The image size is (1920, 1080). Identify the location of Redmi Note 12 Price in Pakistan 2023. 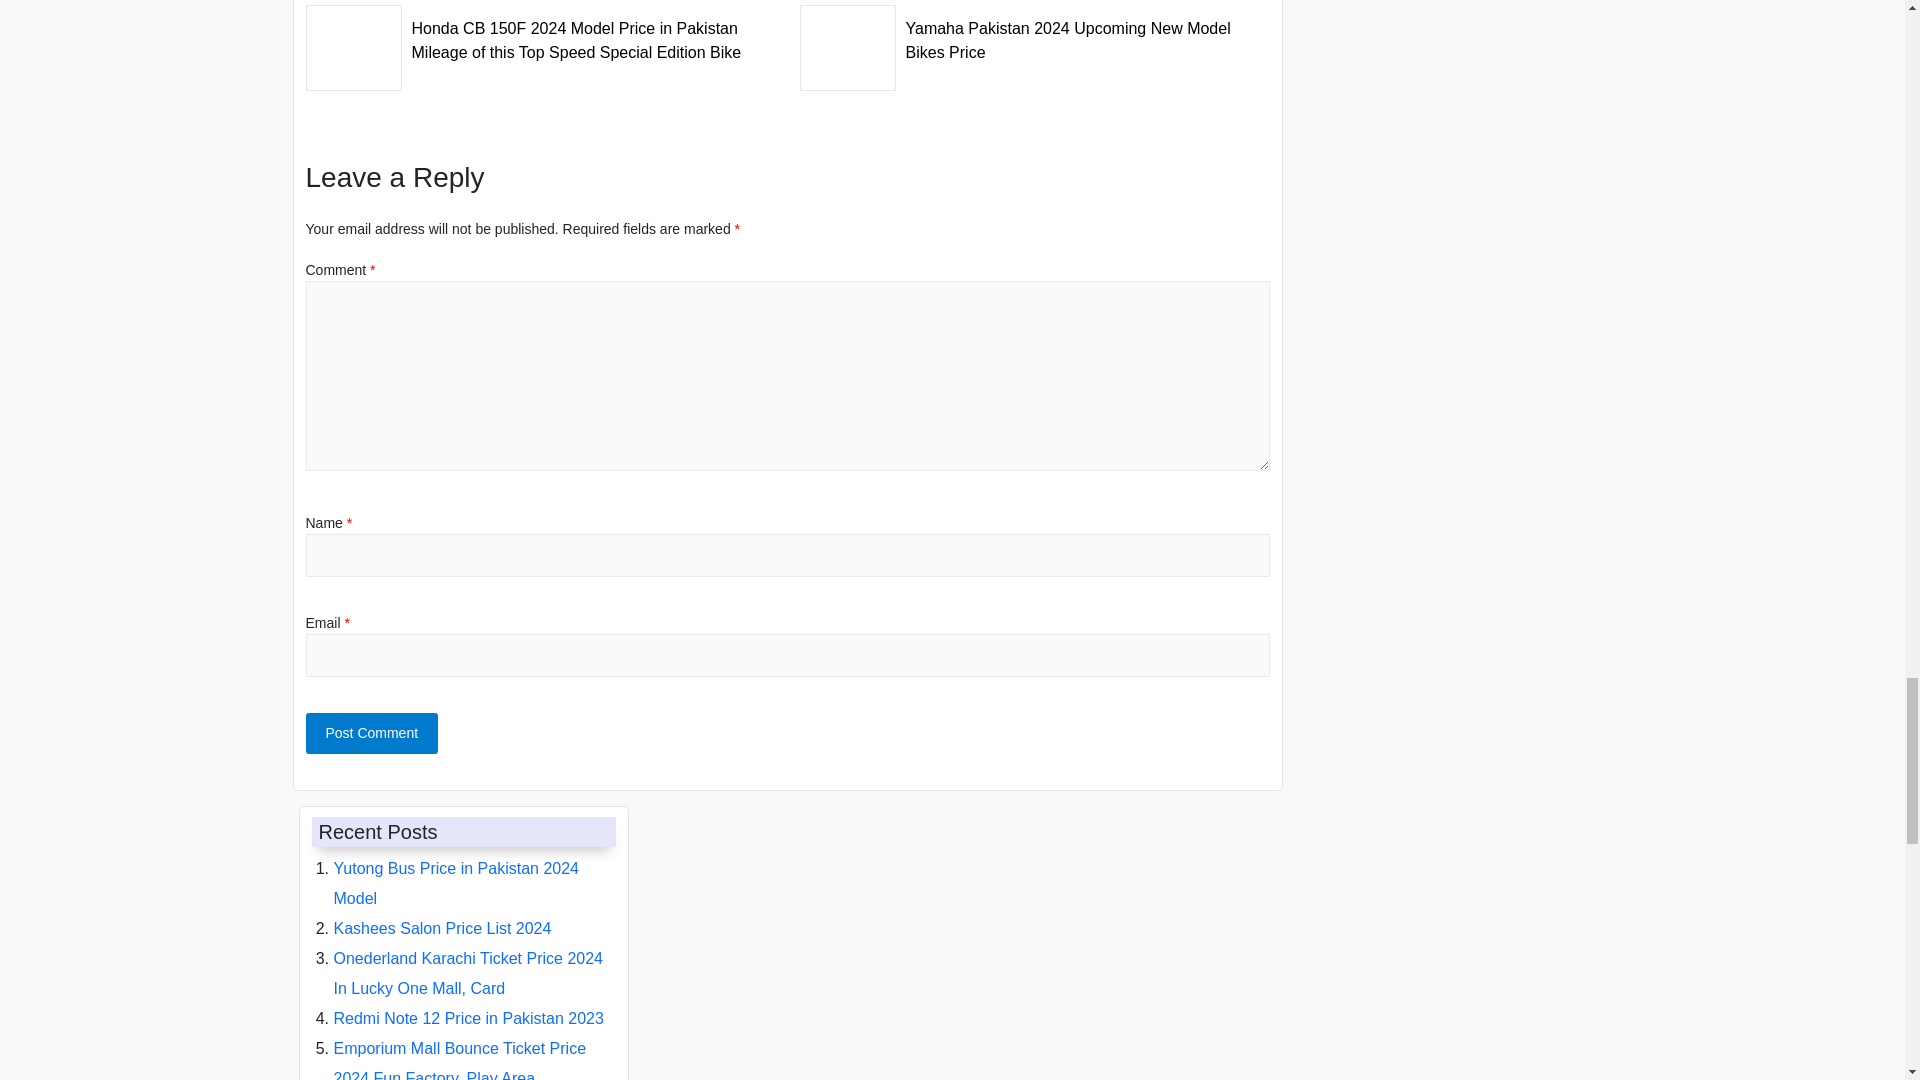
(469, 1018).